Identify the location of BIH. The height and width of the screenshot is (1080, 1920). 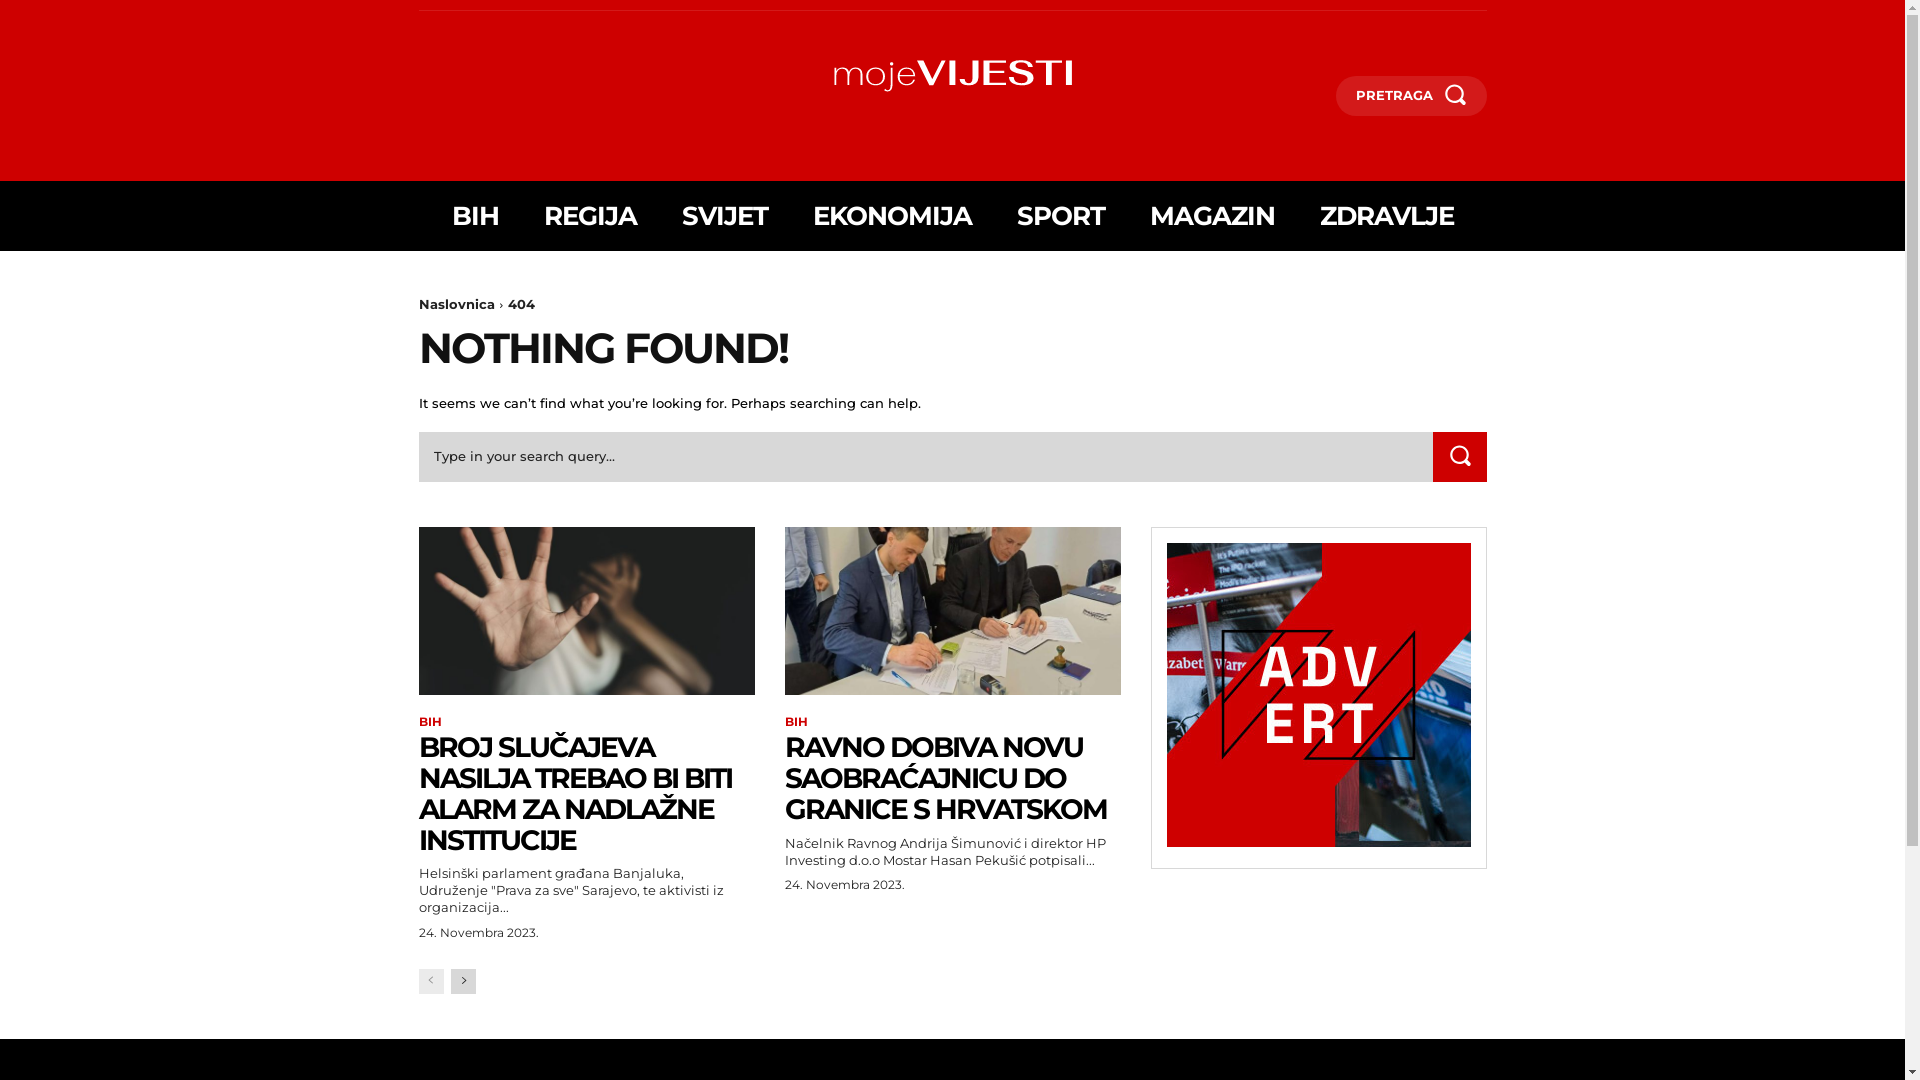
(430, 722).